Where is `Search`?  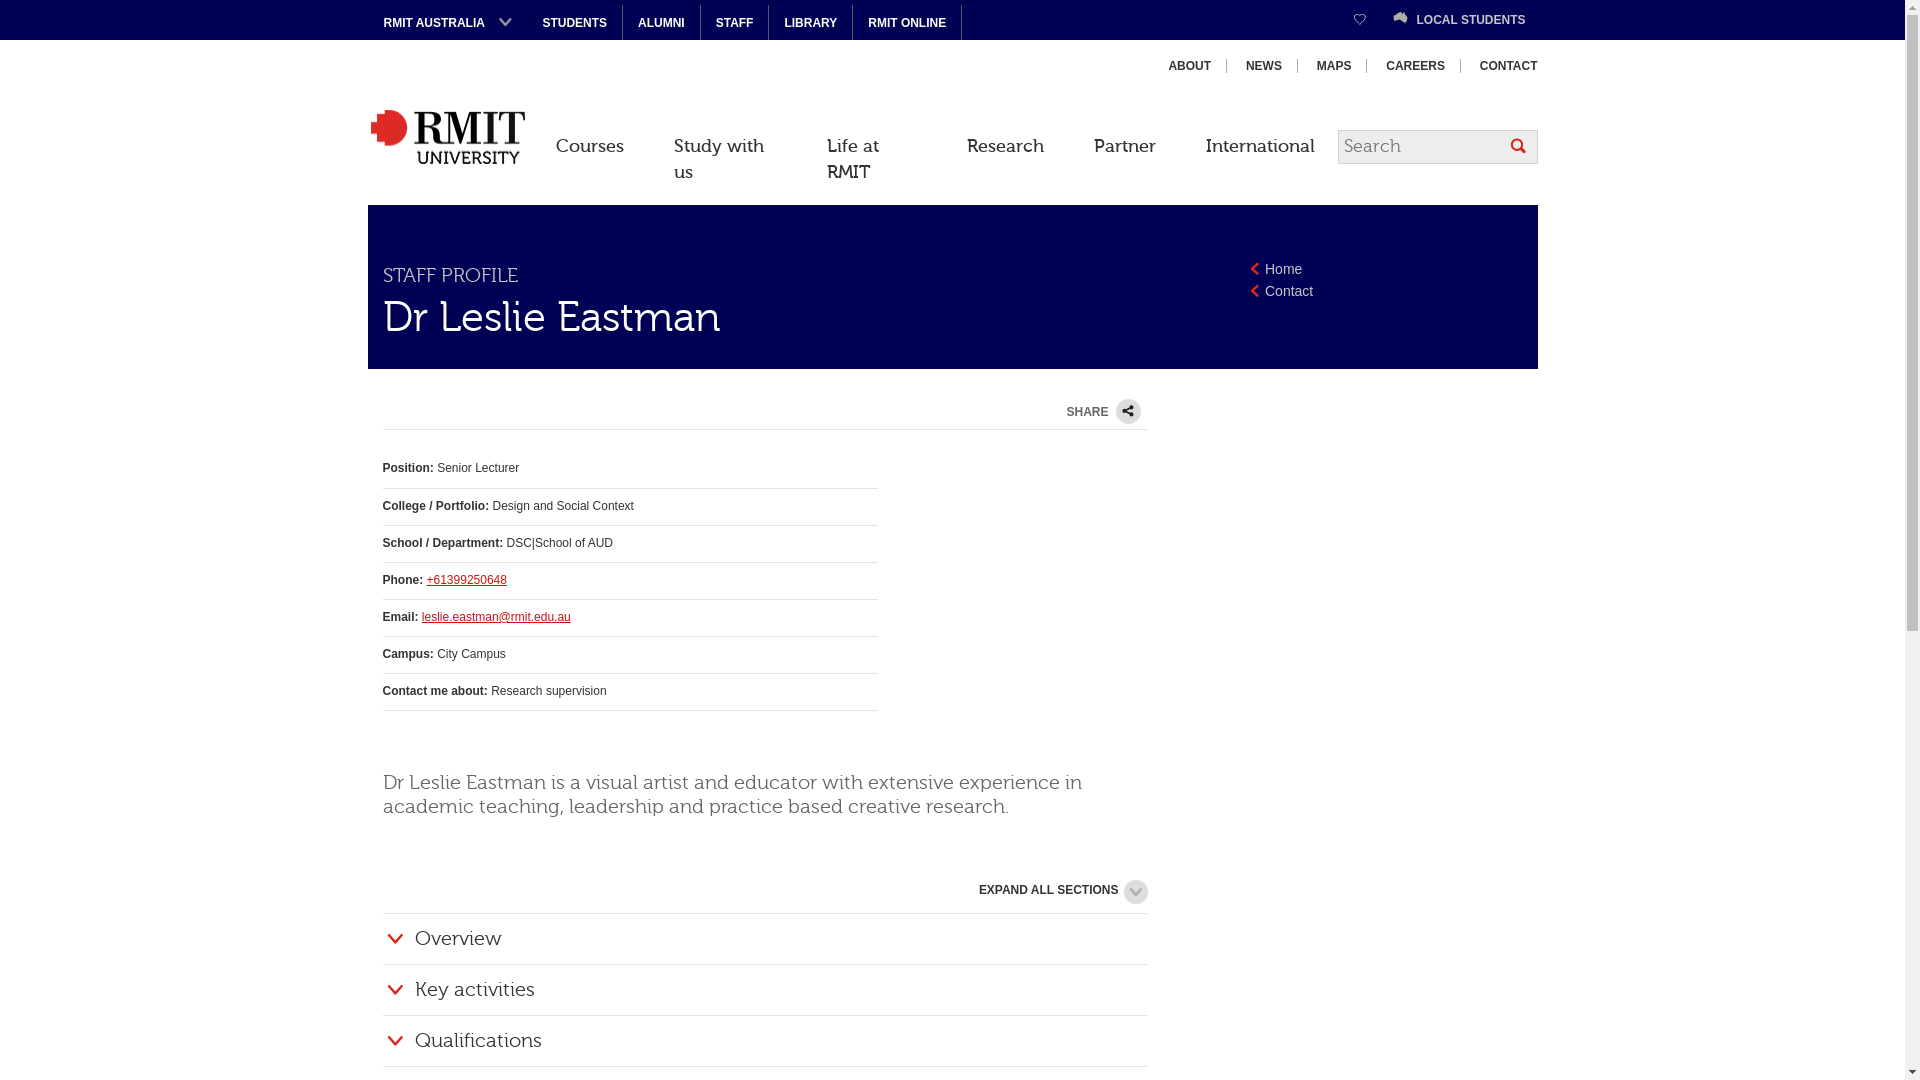 Search is located at coordinates (1518, 146).